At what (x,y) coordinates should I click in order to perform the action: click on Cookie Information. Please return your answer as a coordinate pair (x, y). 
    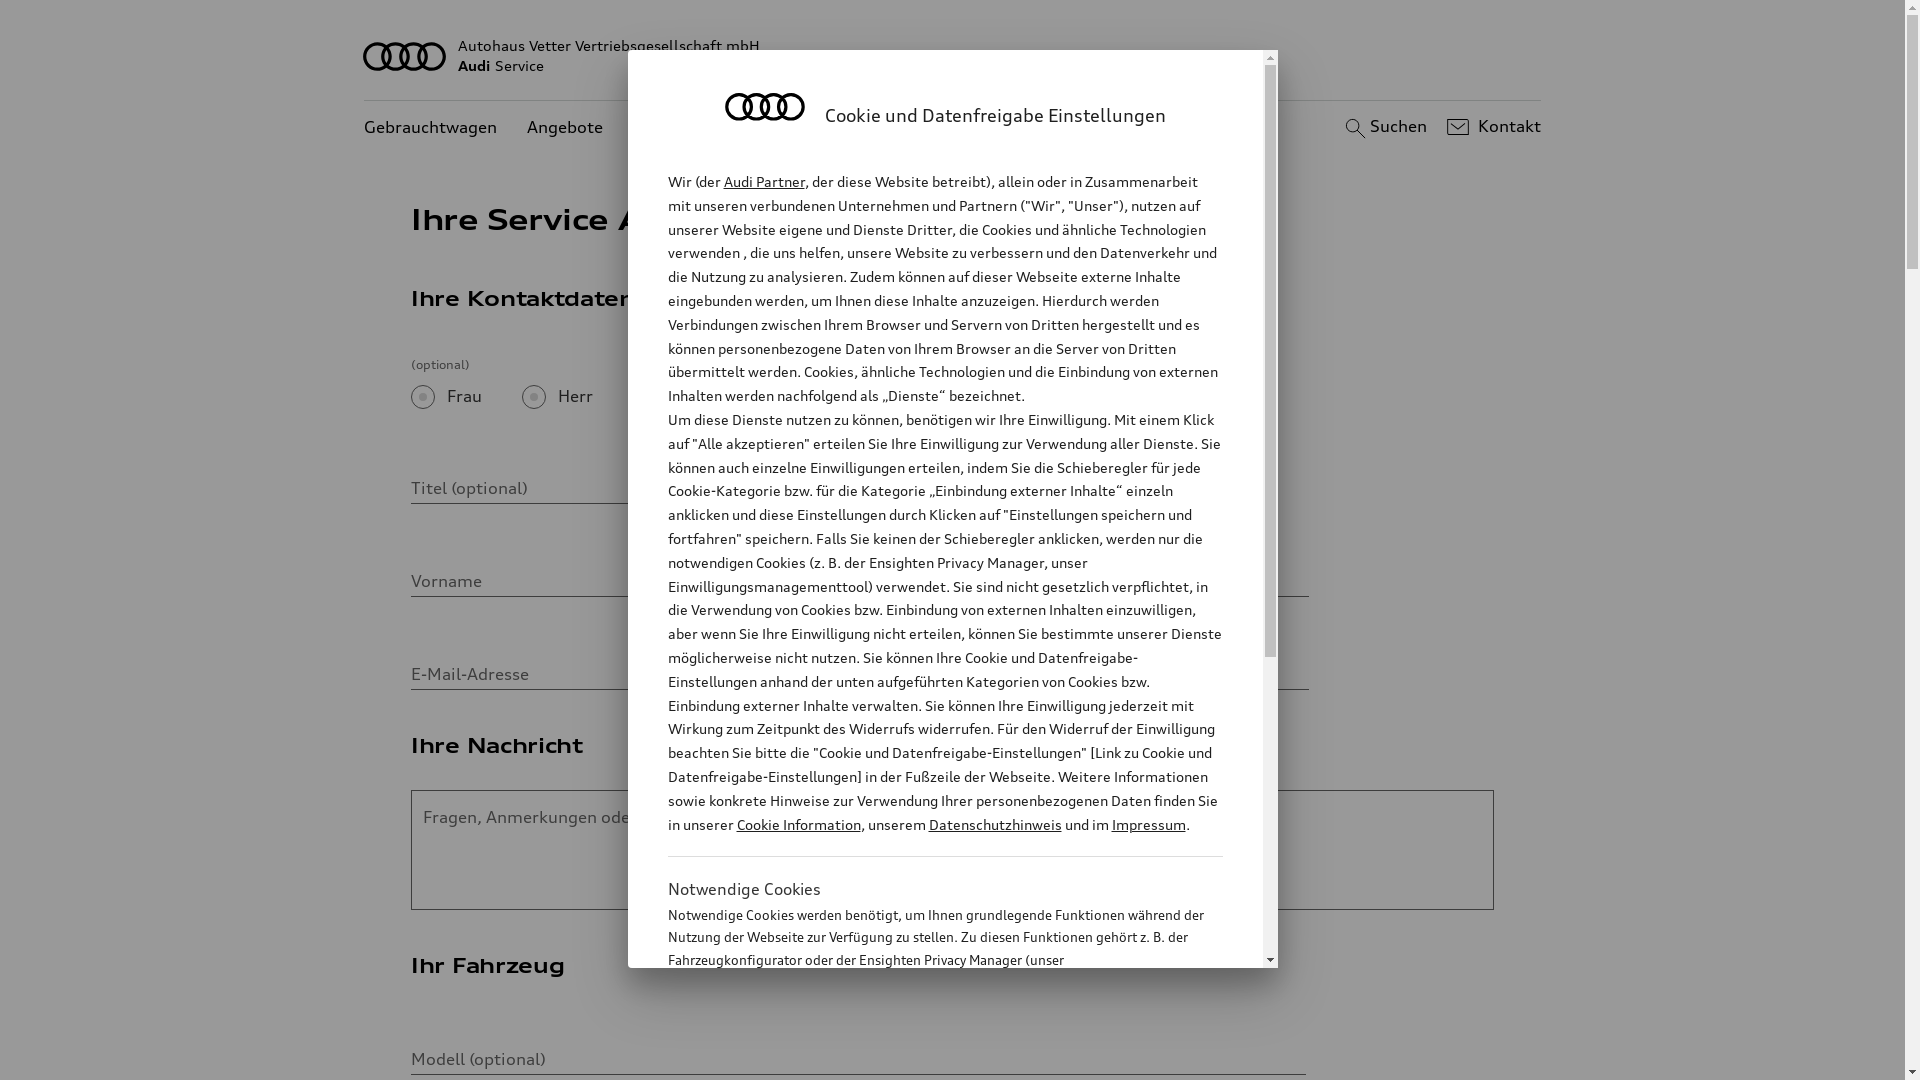
    Looking at the image, I should click on (924, 1059).